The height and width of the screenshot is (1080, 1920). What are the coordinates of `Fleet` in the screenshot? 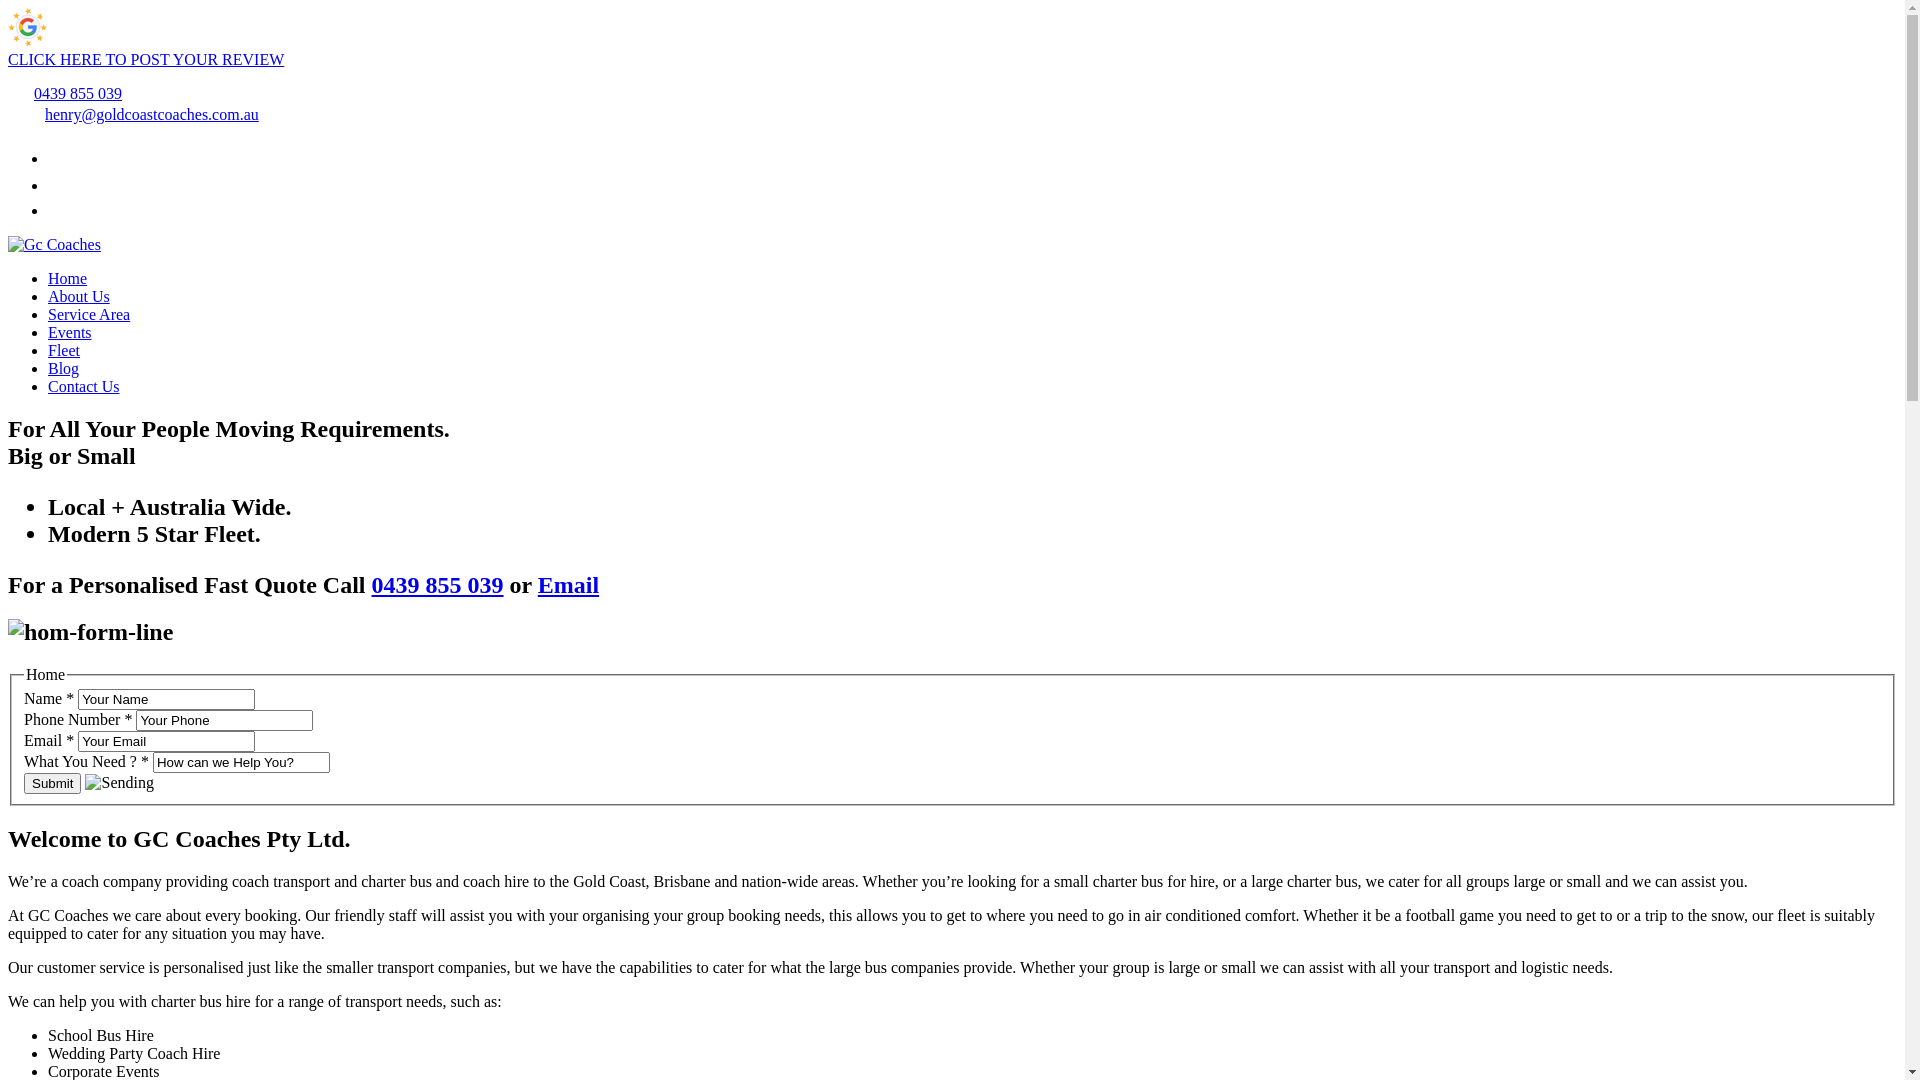 It's located at (64, 350).